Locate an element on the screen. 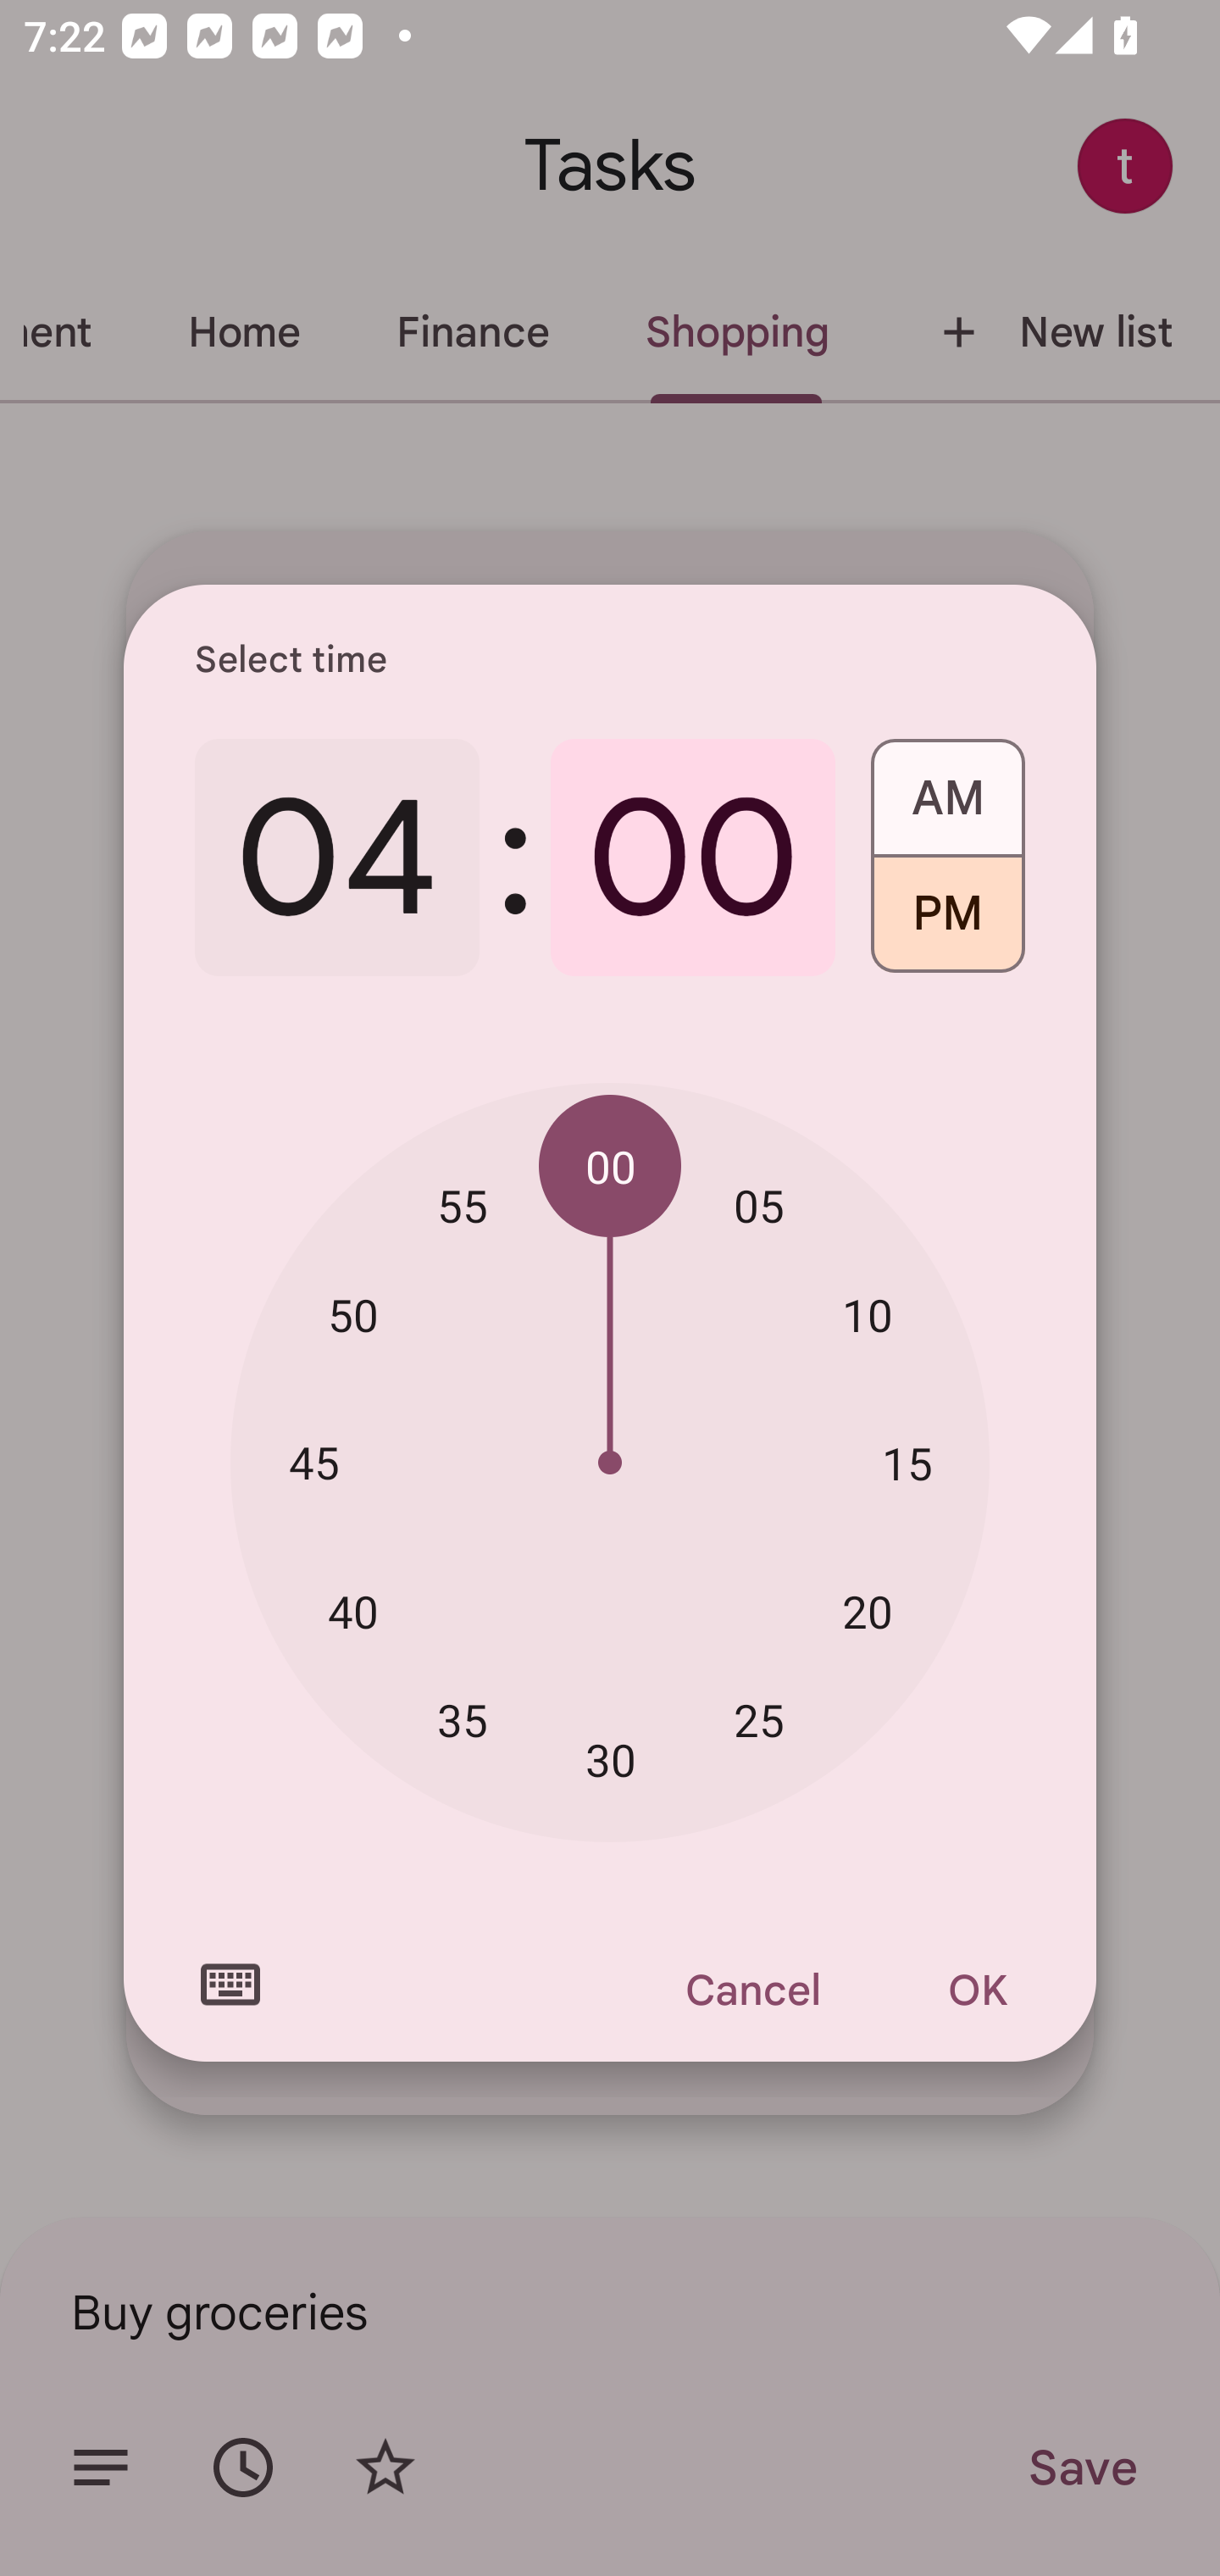  50 50 minutes is located at coordinates (352, 1315).